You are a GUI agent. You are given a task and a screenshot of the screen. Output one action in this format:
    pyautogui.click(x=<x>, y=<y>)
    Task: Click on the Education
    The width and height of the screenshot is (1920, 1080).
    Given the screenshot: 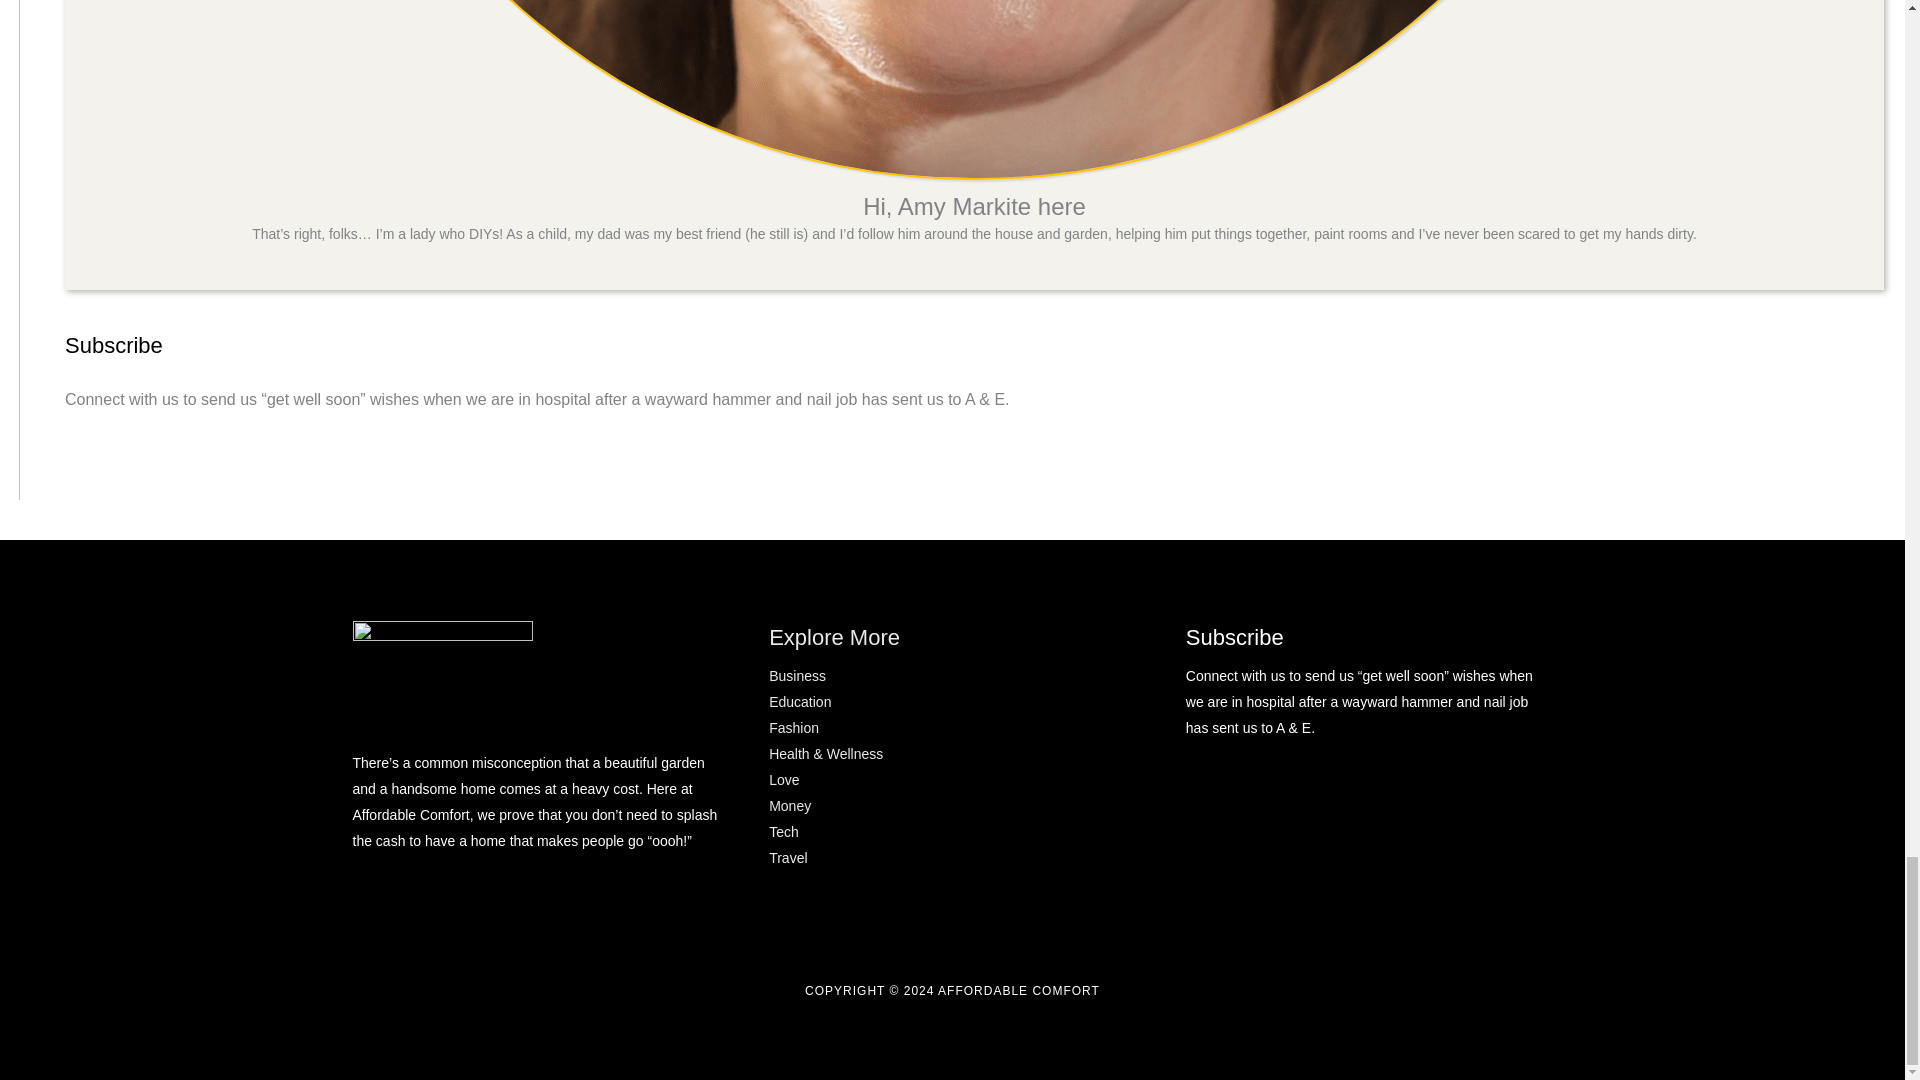 What is the action you would take?
    pyautogui.click(x=800, y=702)
    